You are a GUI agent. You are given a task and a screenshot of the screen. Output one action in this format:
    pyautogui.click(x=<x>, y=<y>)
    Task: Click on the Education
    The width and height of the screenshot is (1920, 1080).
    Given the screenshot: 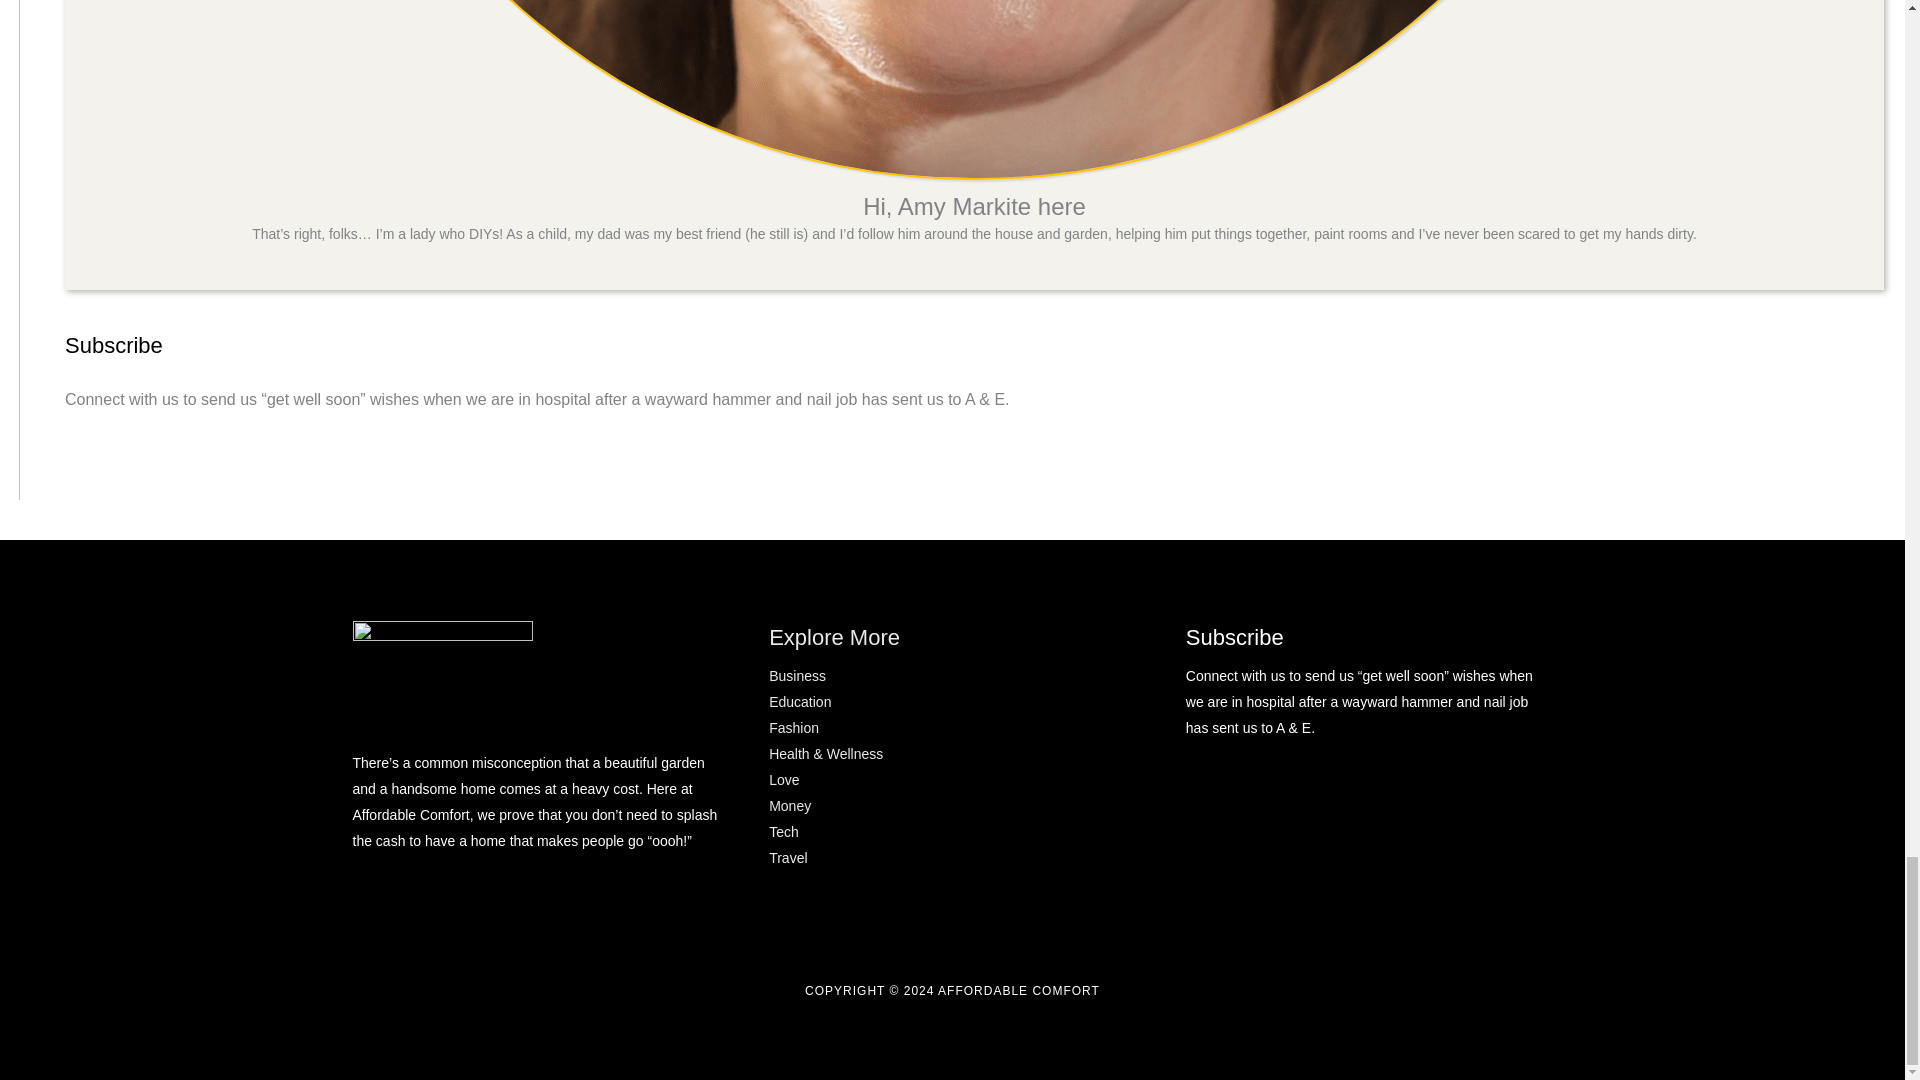 What is the action you would take?
    pyautogui.click(x=800, y=702)
    